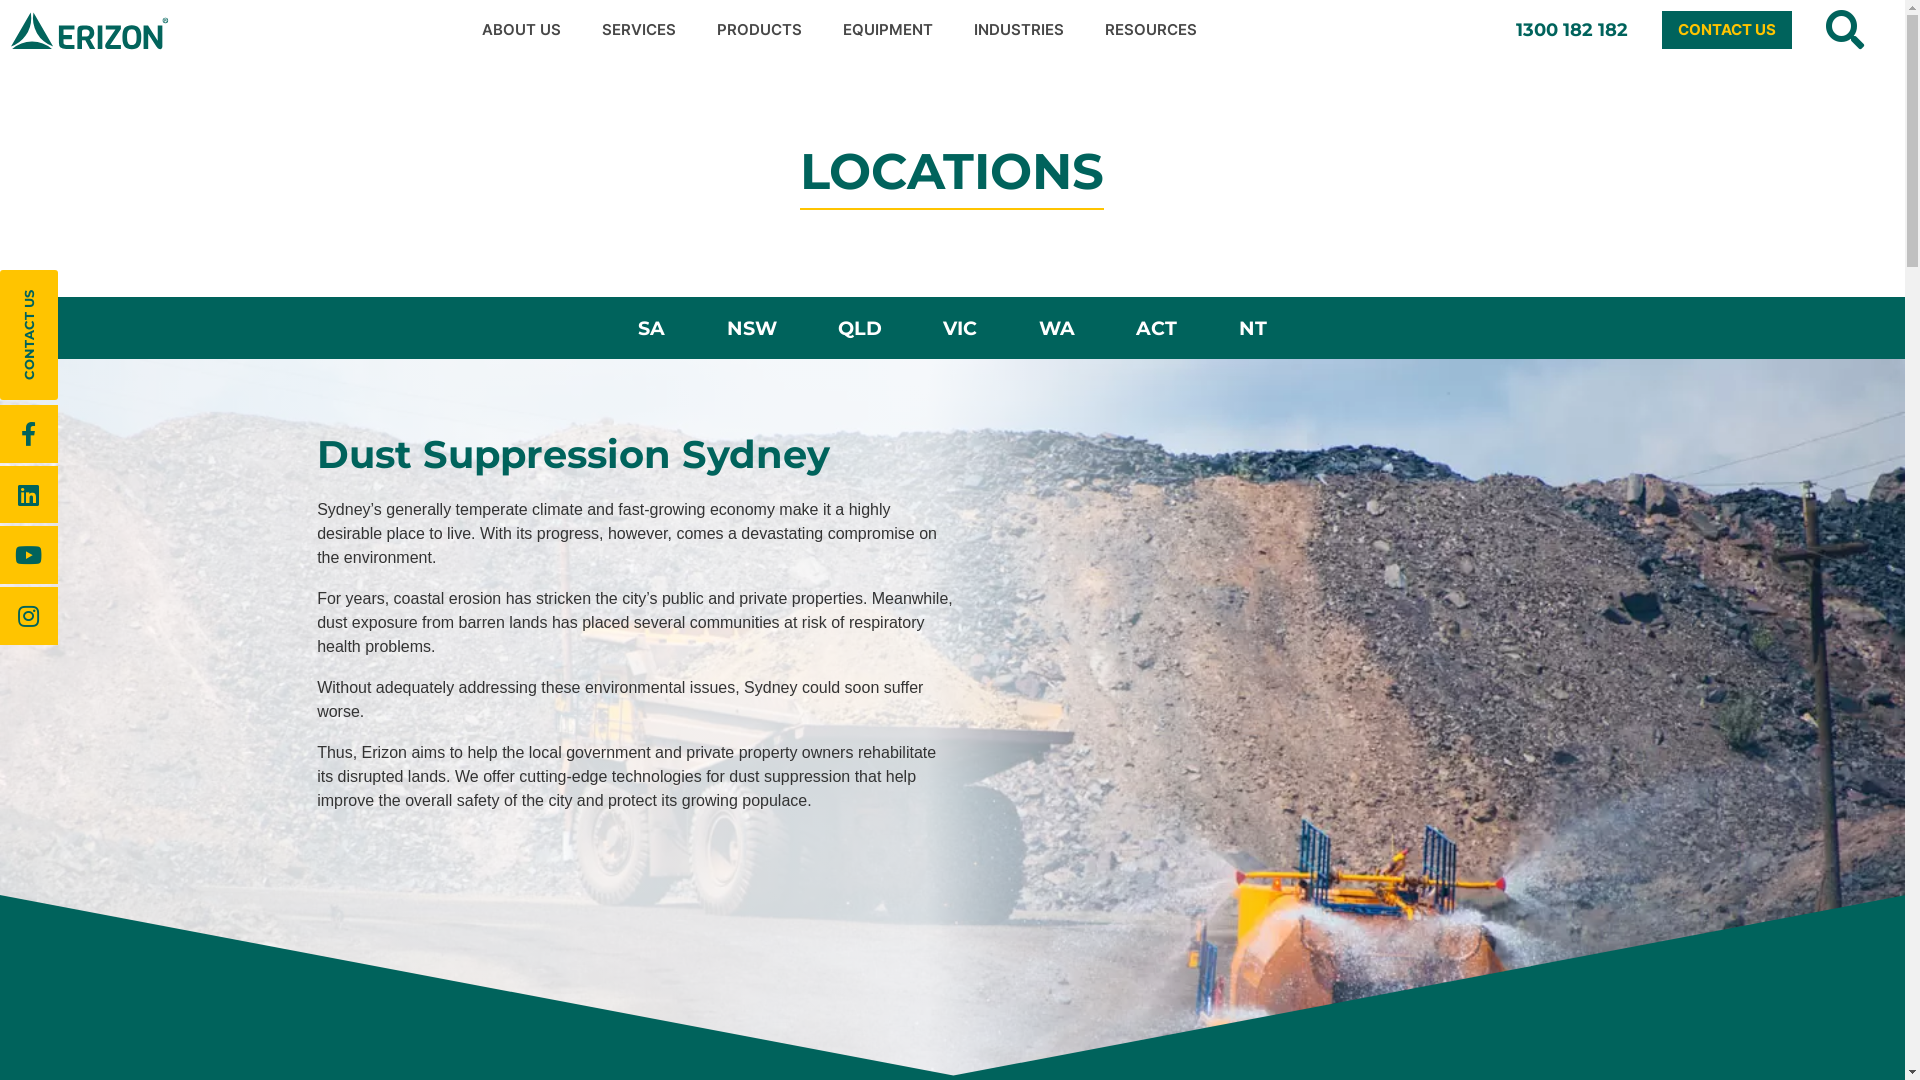  I want to click on ACT, so click(1157, 328).